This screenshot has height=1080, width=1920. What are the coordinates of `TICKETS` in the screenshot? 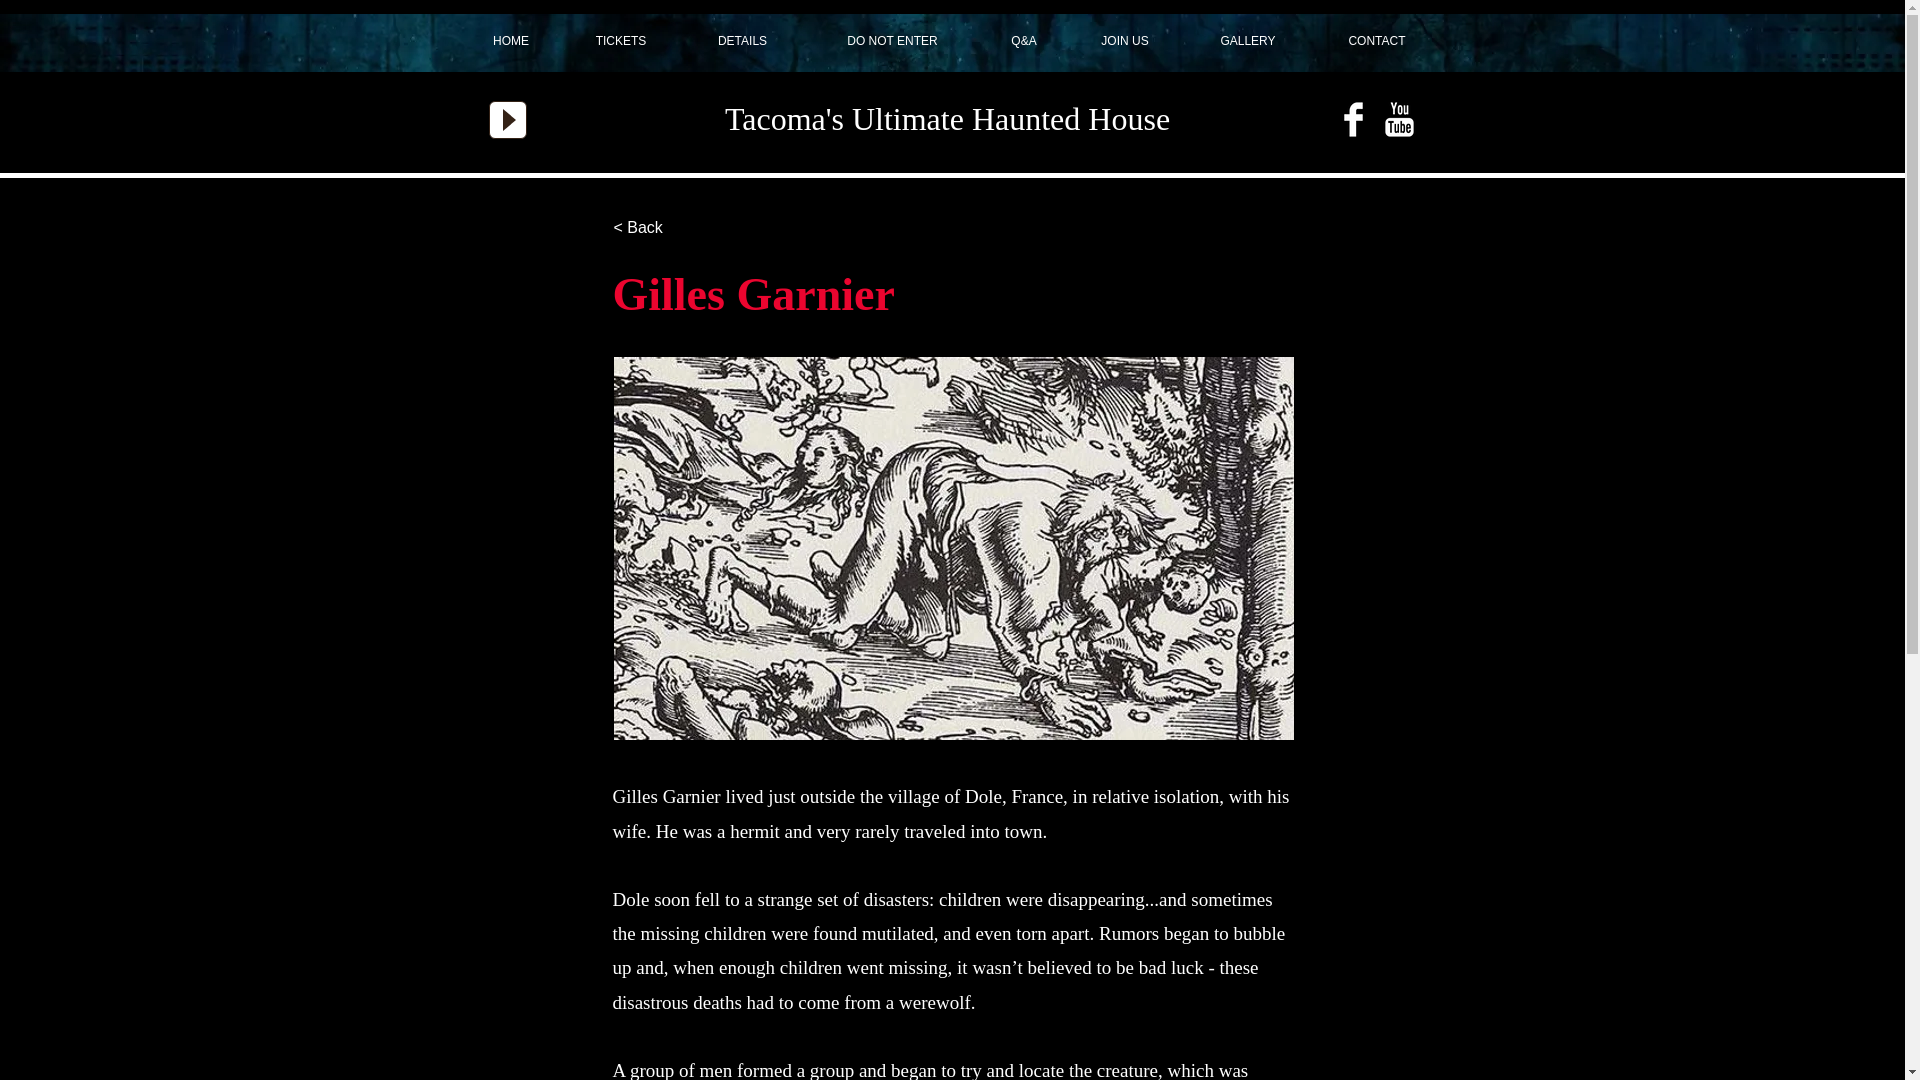 It's located at (622, 41).